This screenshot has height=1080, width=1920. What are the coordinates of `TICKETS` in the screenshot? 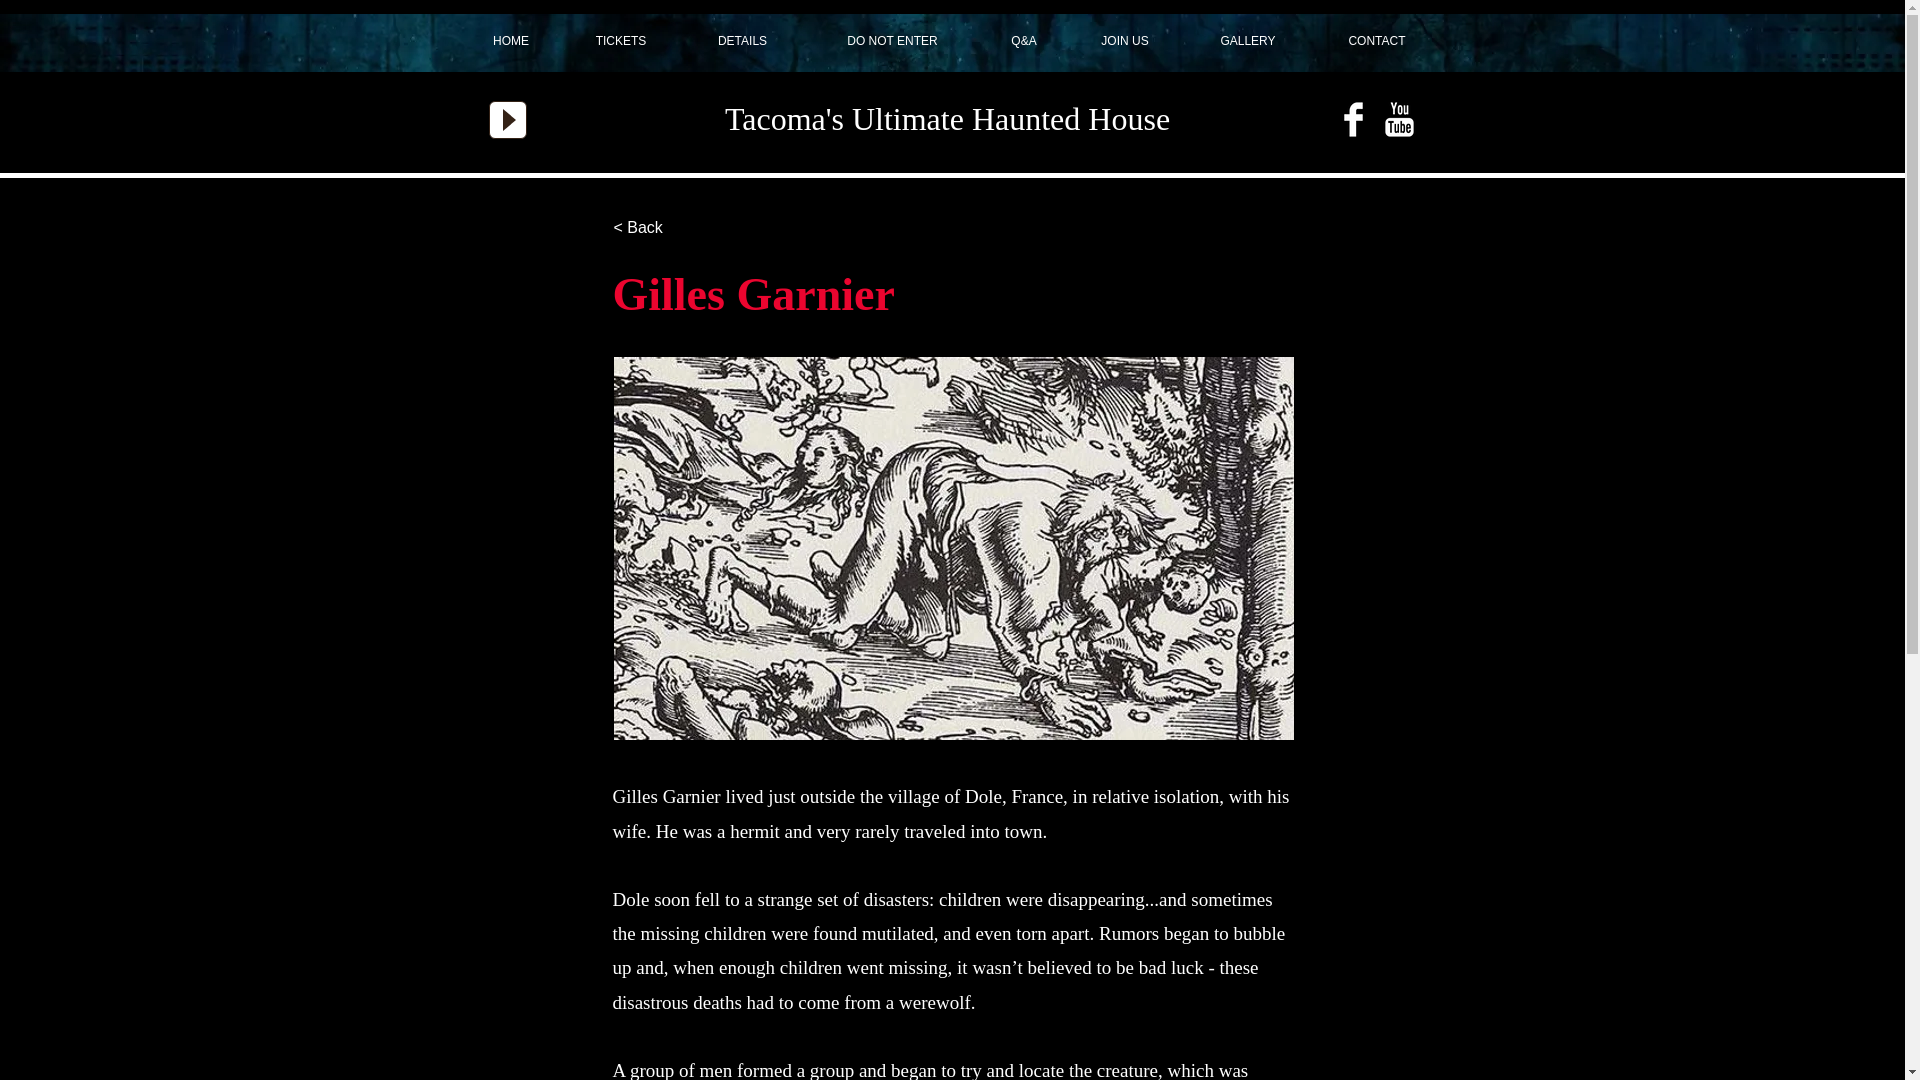 It's located at (622, 41).